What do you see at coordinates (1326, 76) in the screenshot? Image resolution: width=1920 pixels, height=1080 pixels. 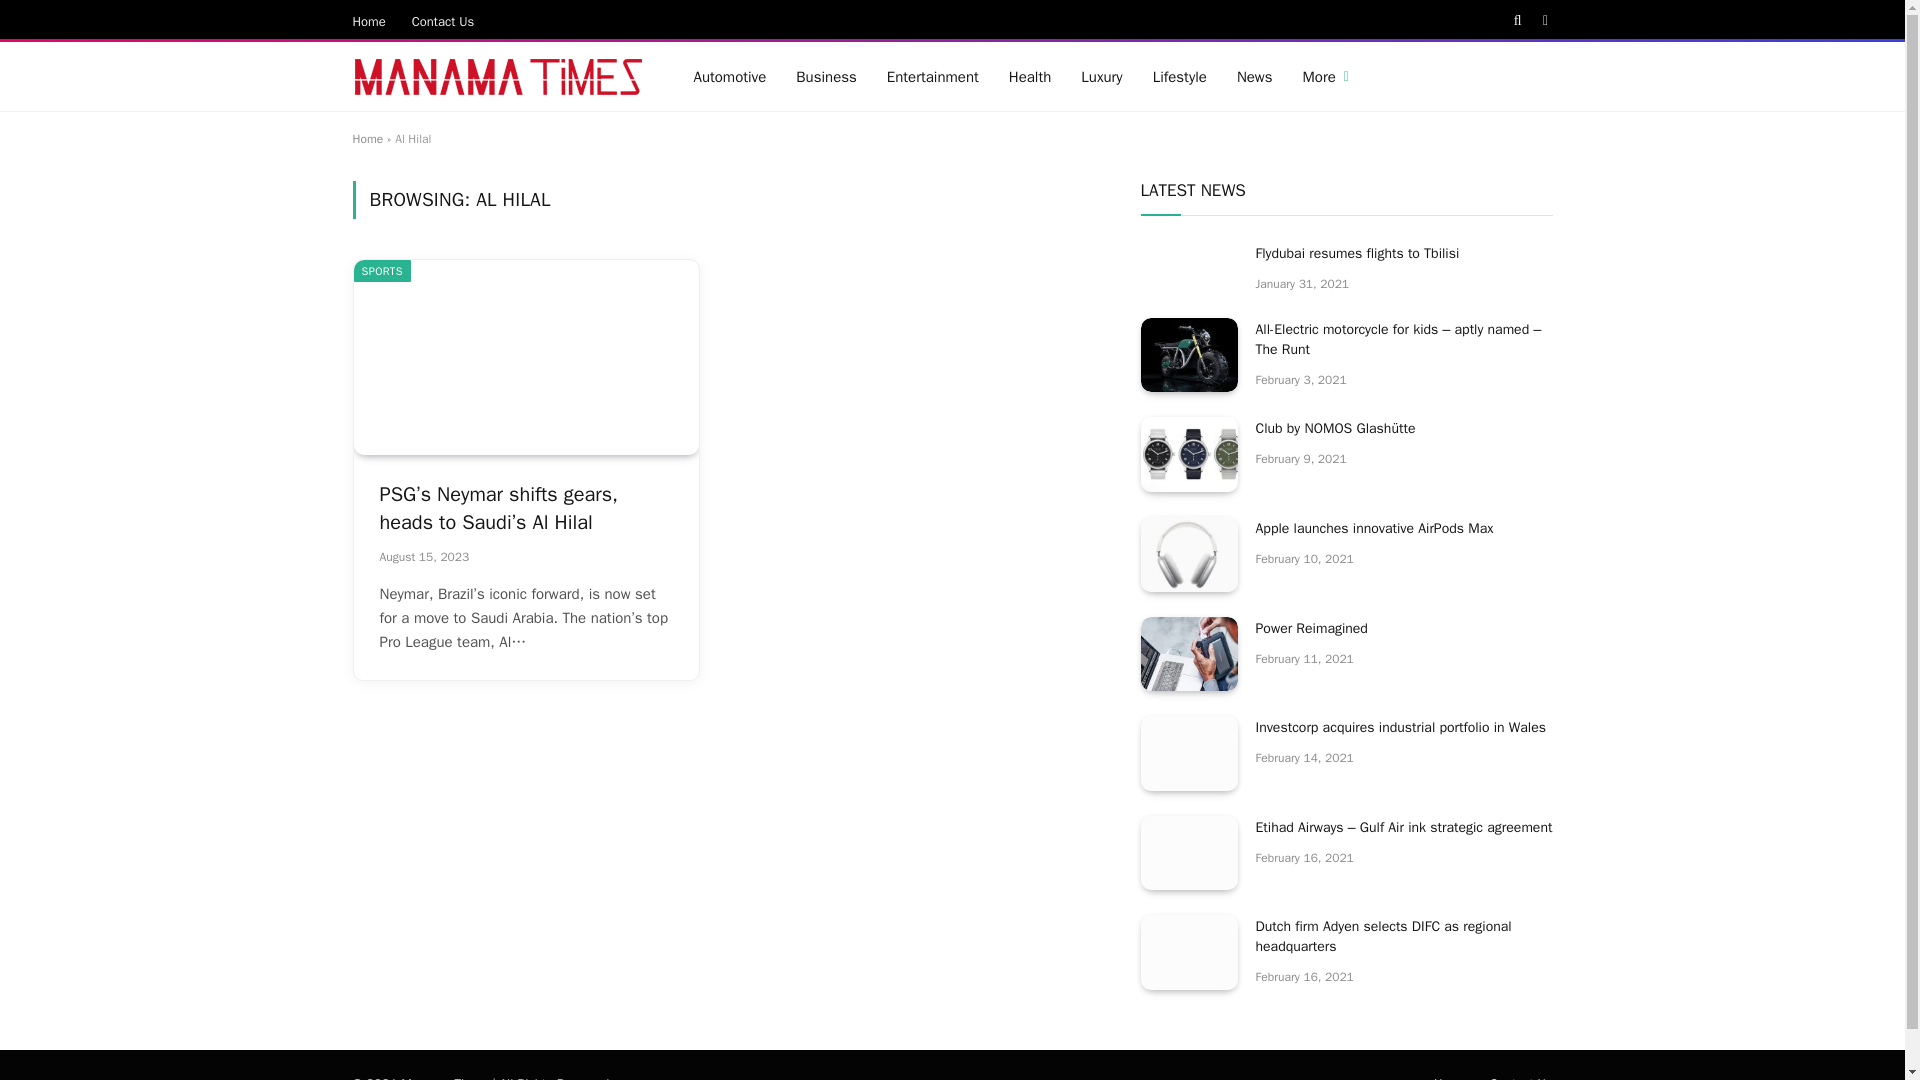 I see `More` at bounding box center [1326, 76].